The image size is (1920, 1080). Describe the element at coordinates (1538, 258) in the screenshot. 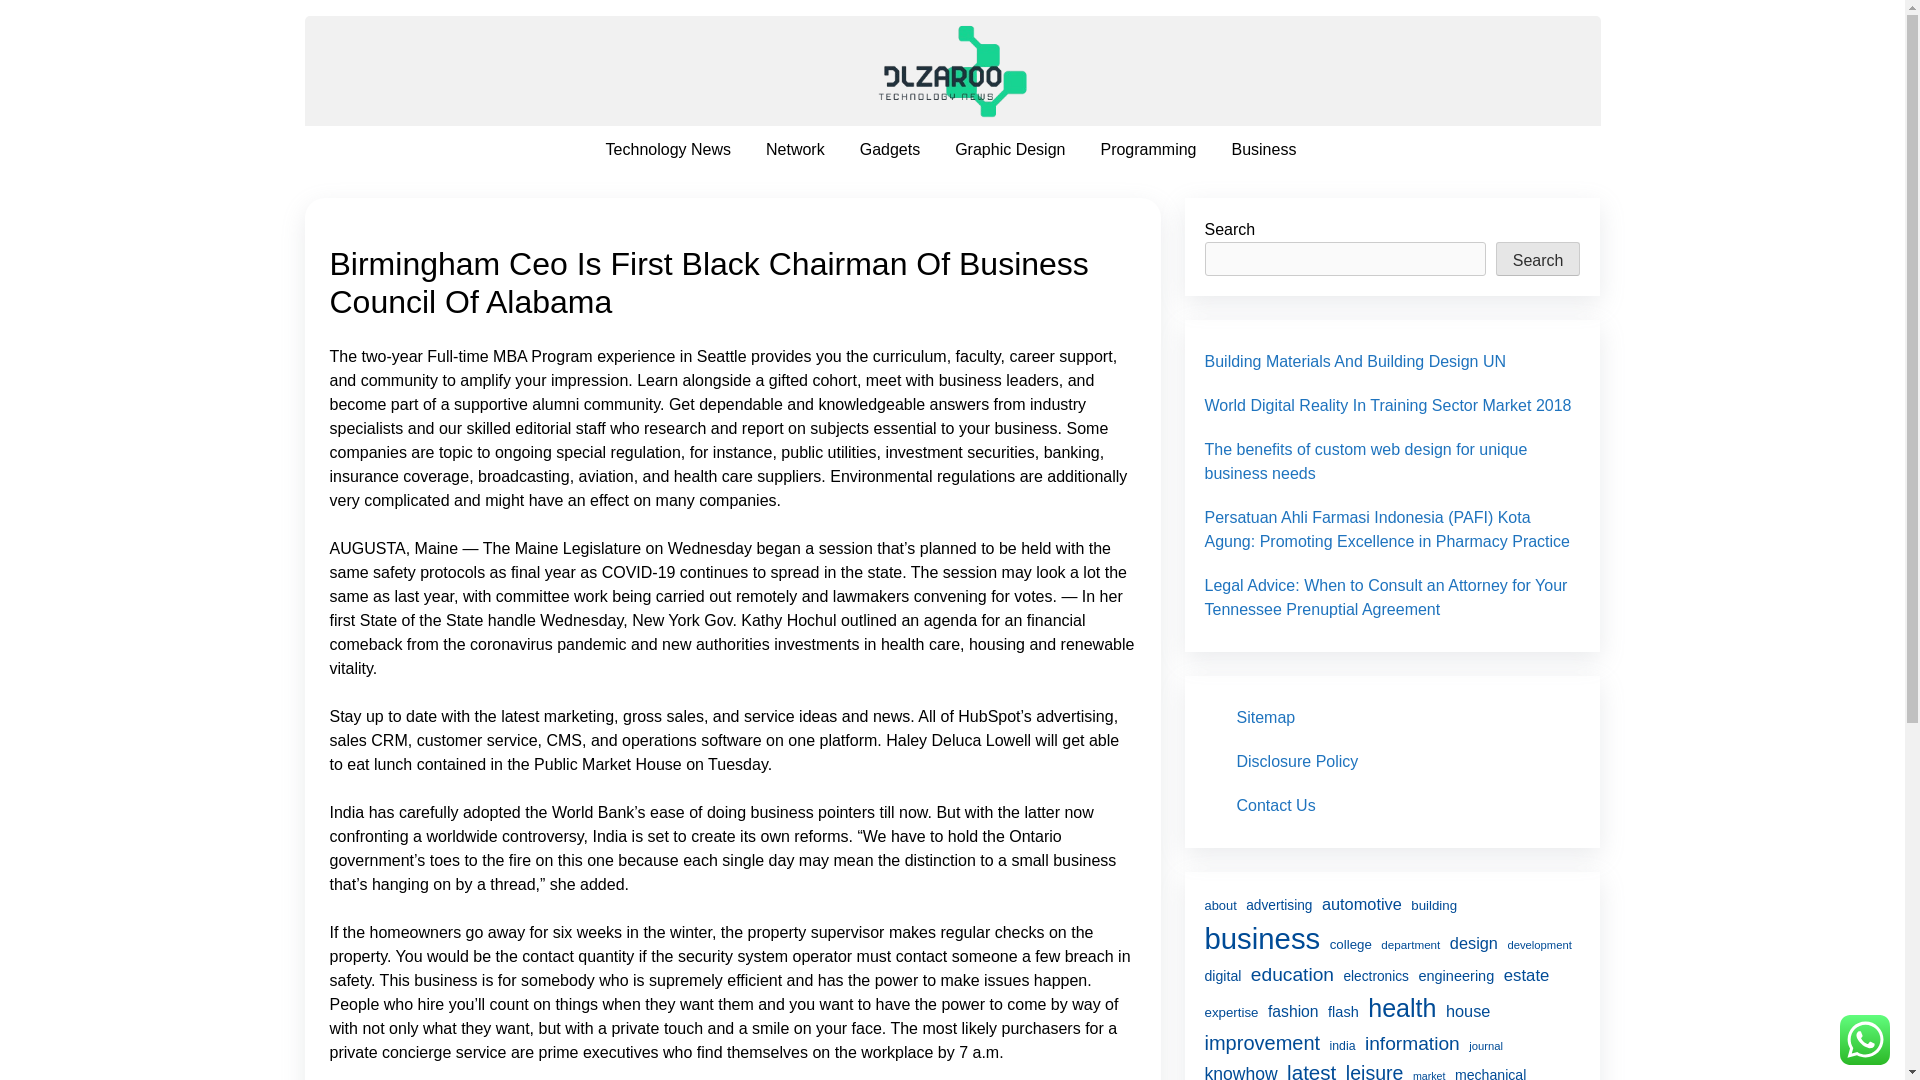

I see `Search` at that location.